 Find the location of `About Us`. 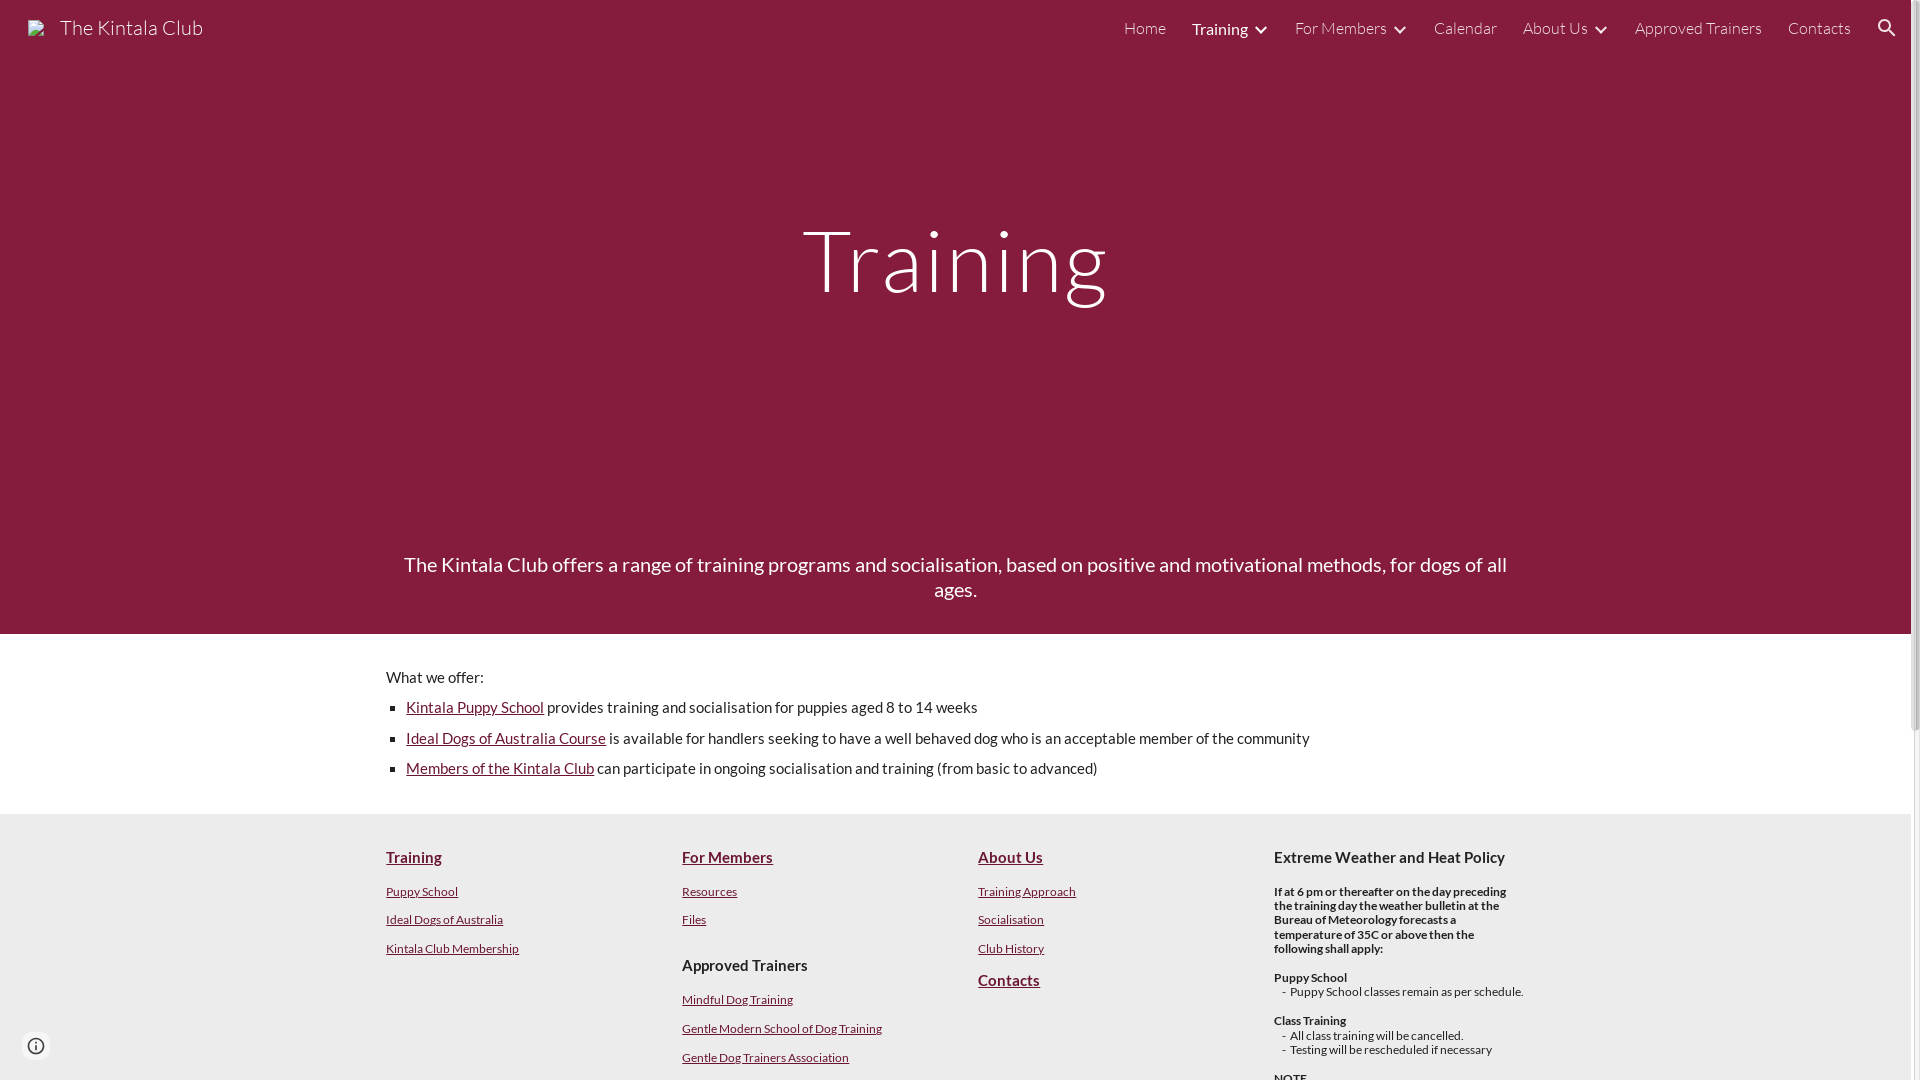

About Us is located at coordinates (1010, 858).